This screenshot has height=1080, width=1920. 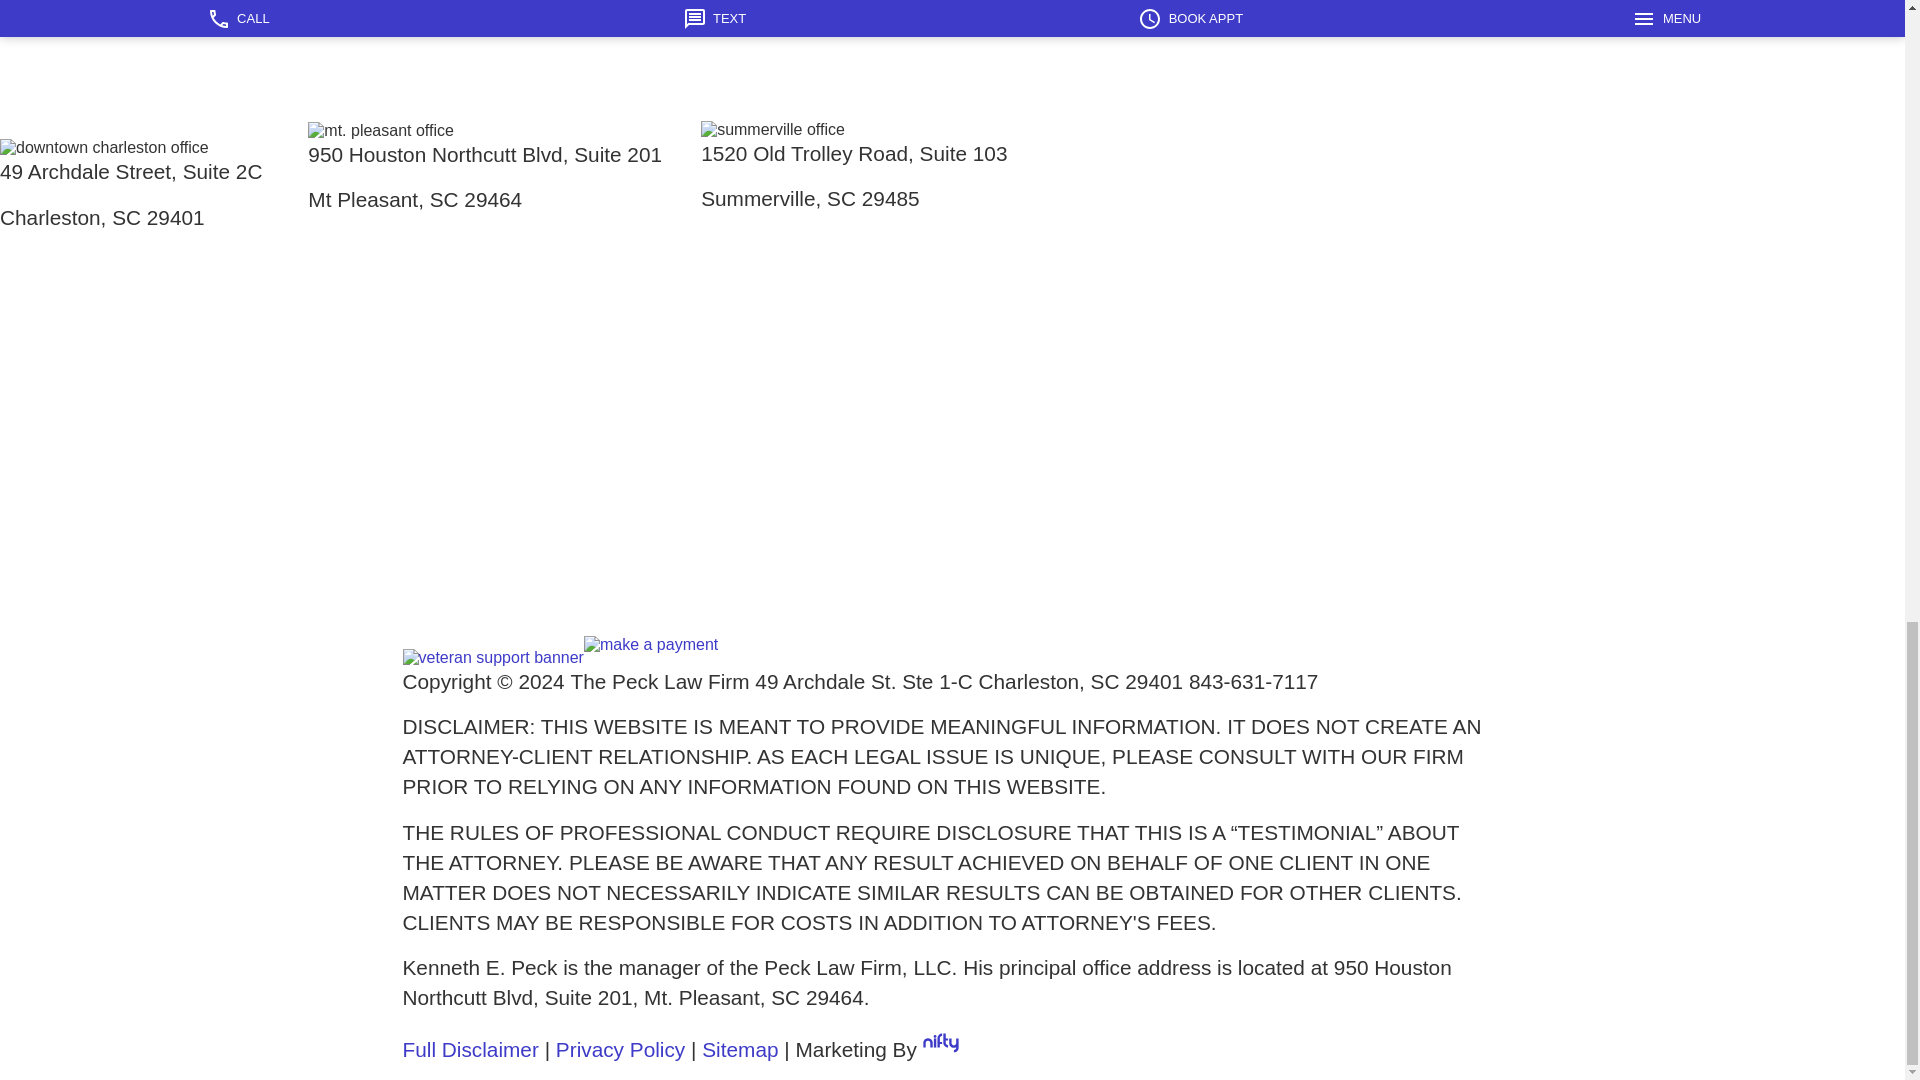 What do you see at coordinates (740, 1048) in the screenshot?
I see `Sitemap` at bounding box center [740, 1048].